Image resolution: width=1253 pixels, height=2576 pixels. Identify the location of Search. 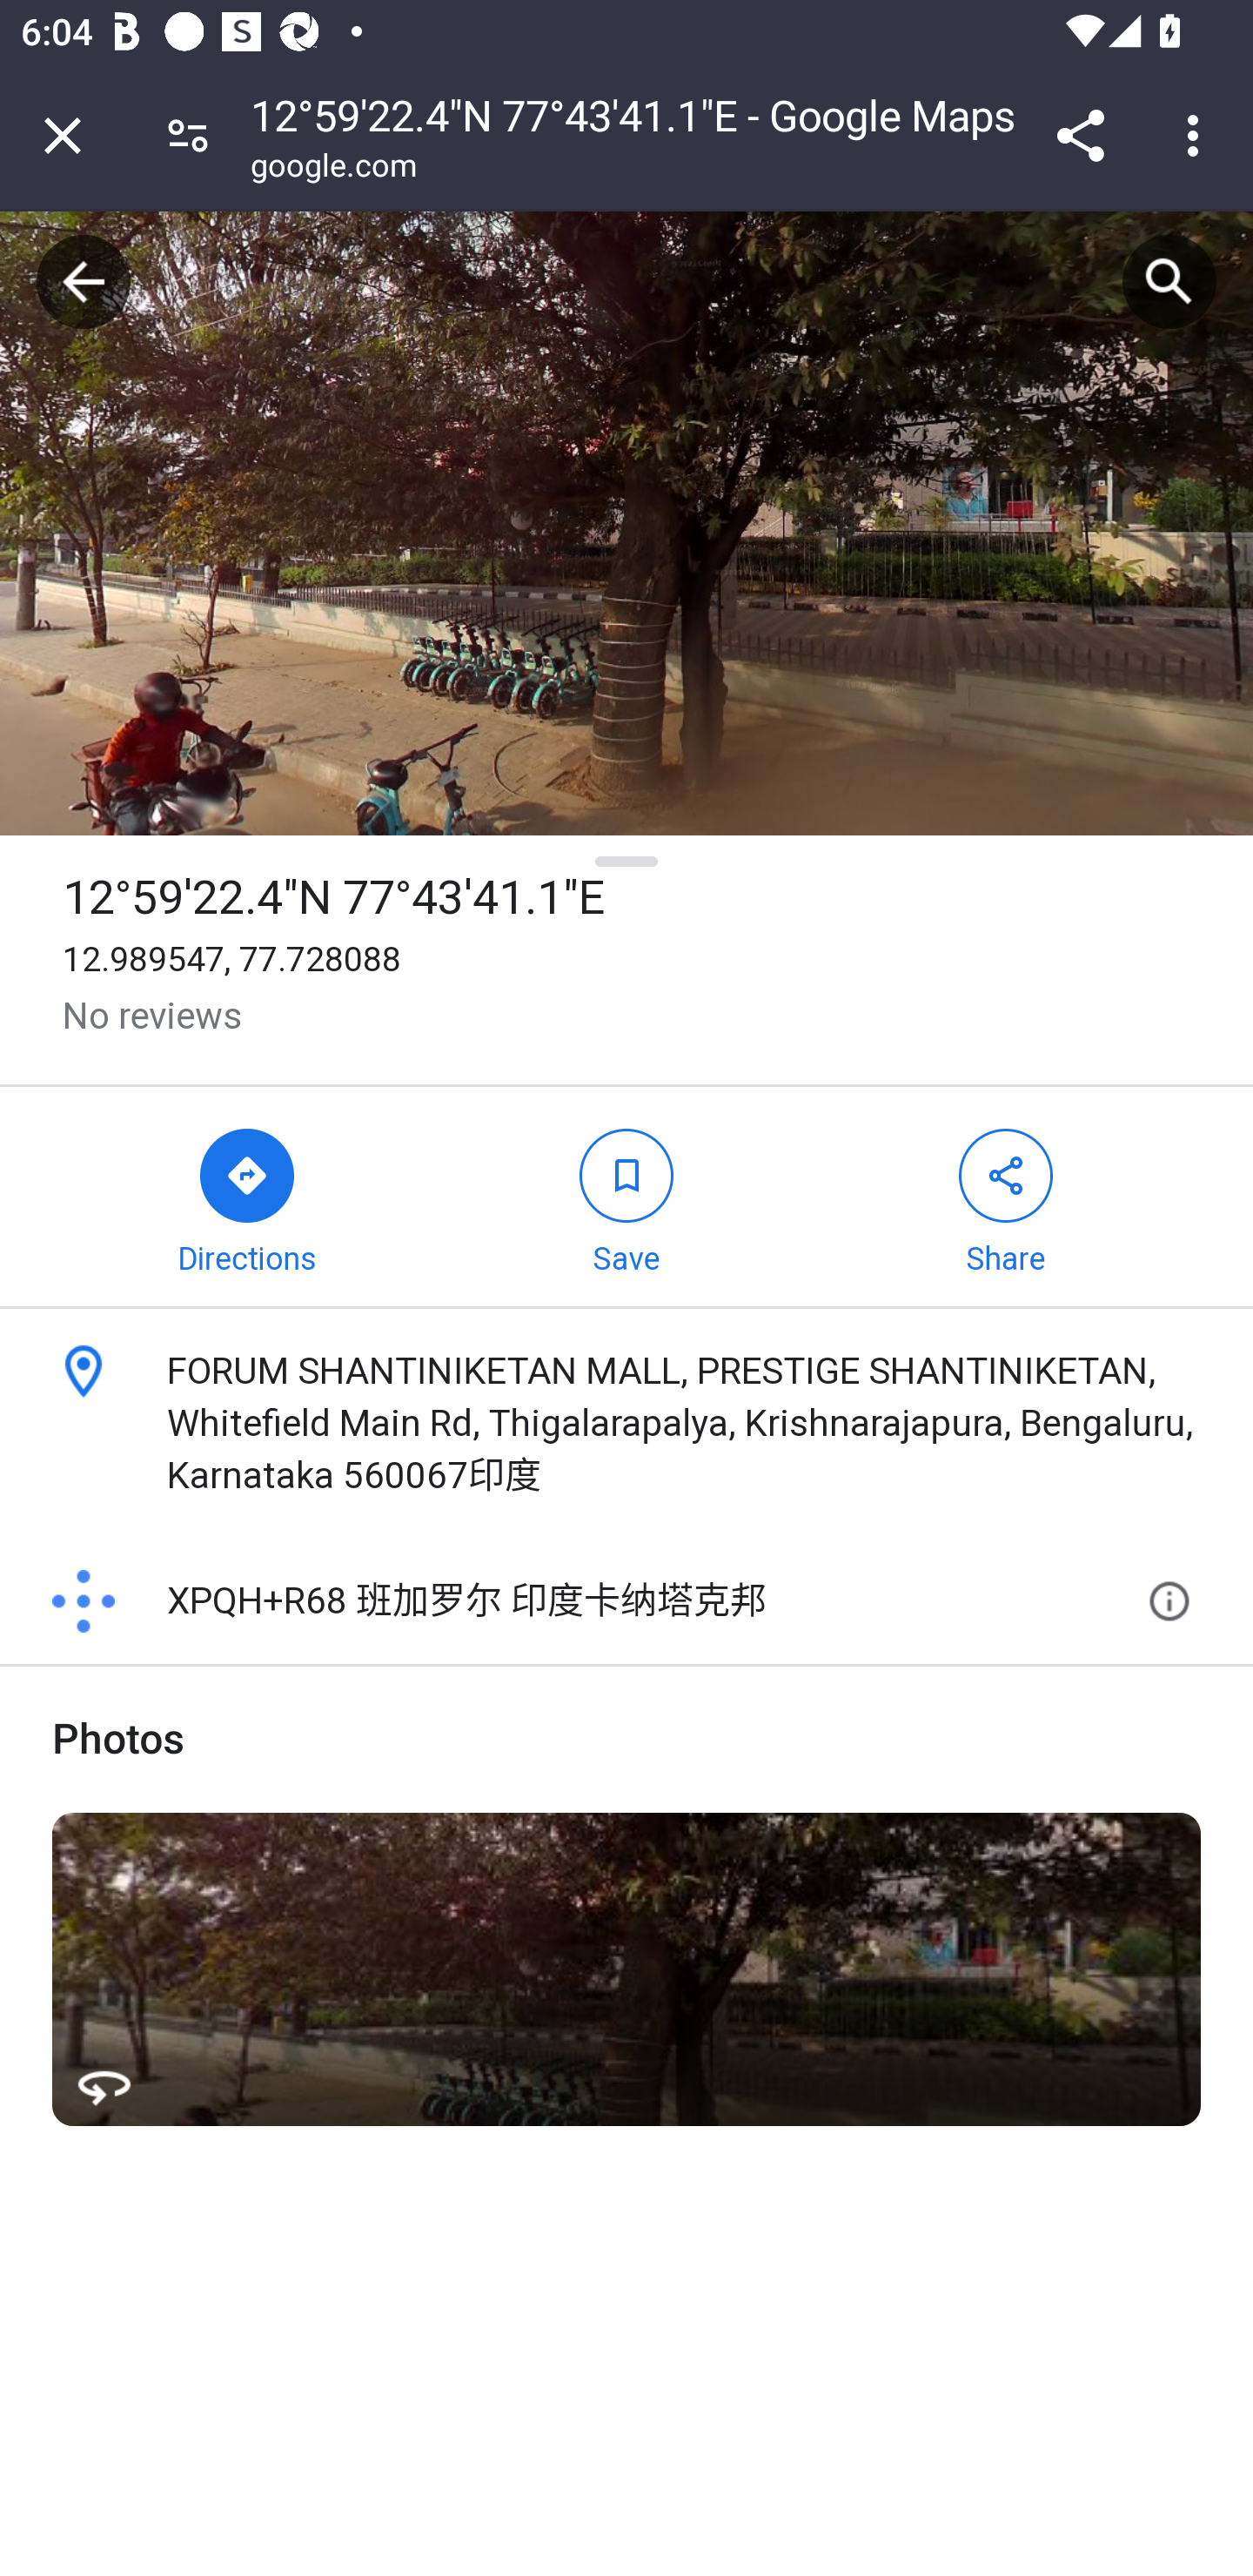
(1169, 282).